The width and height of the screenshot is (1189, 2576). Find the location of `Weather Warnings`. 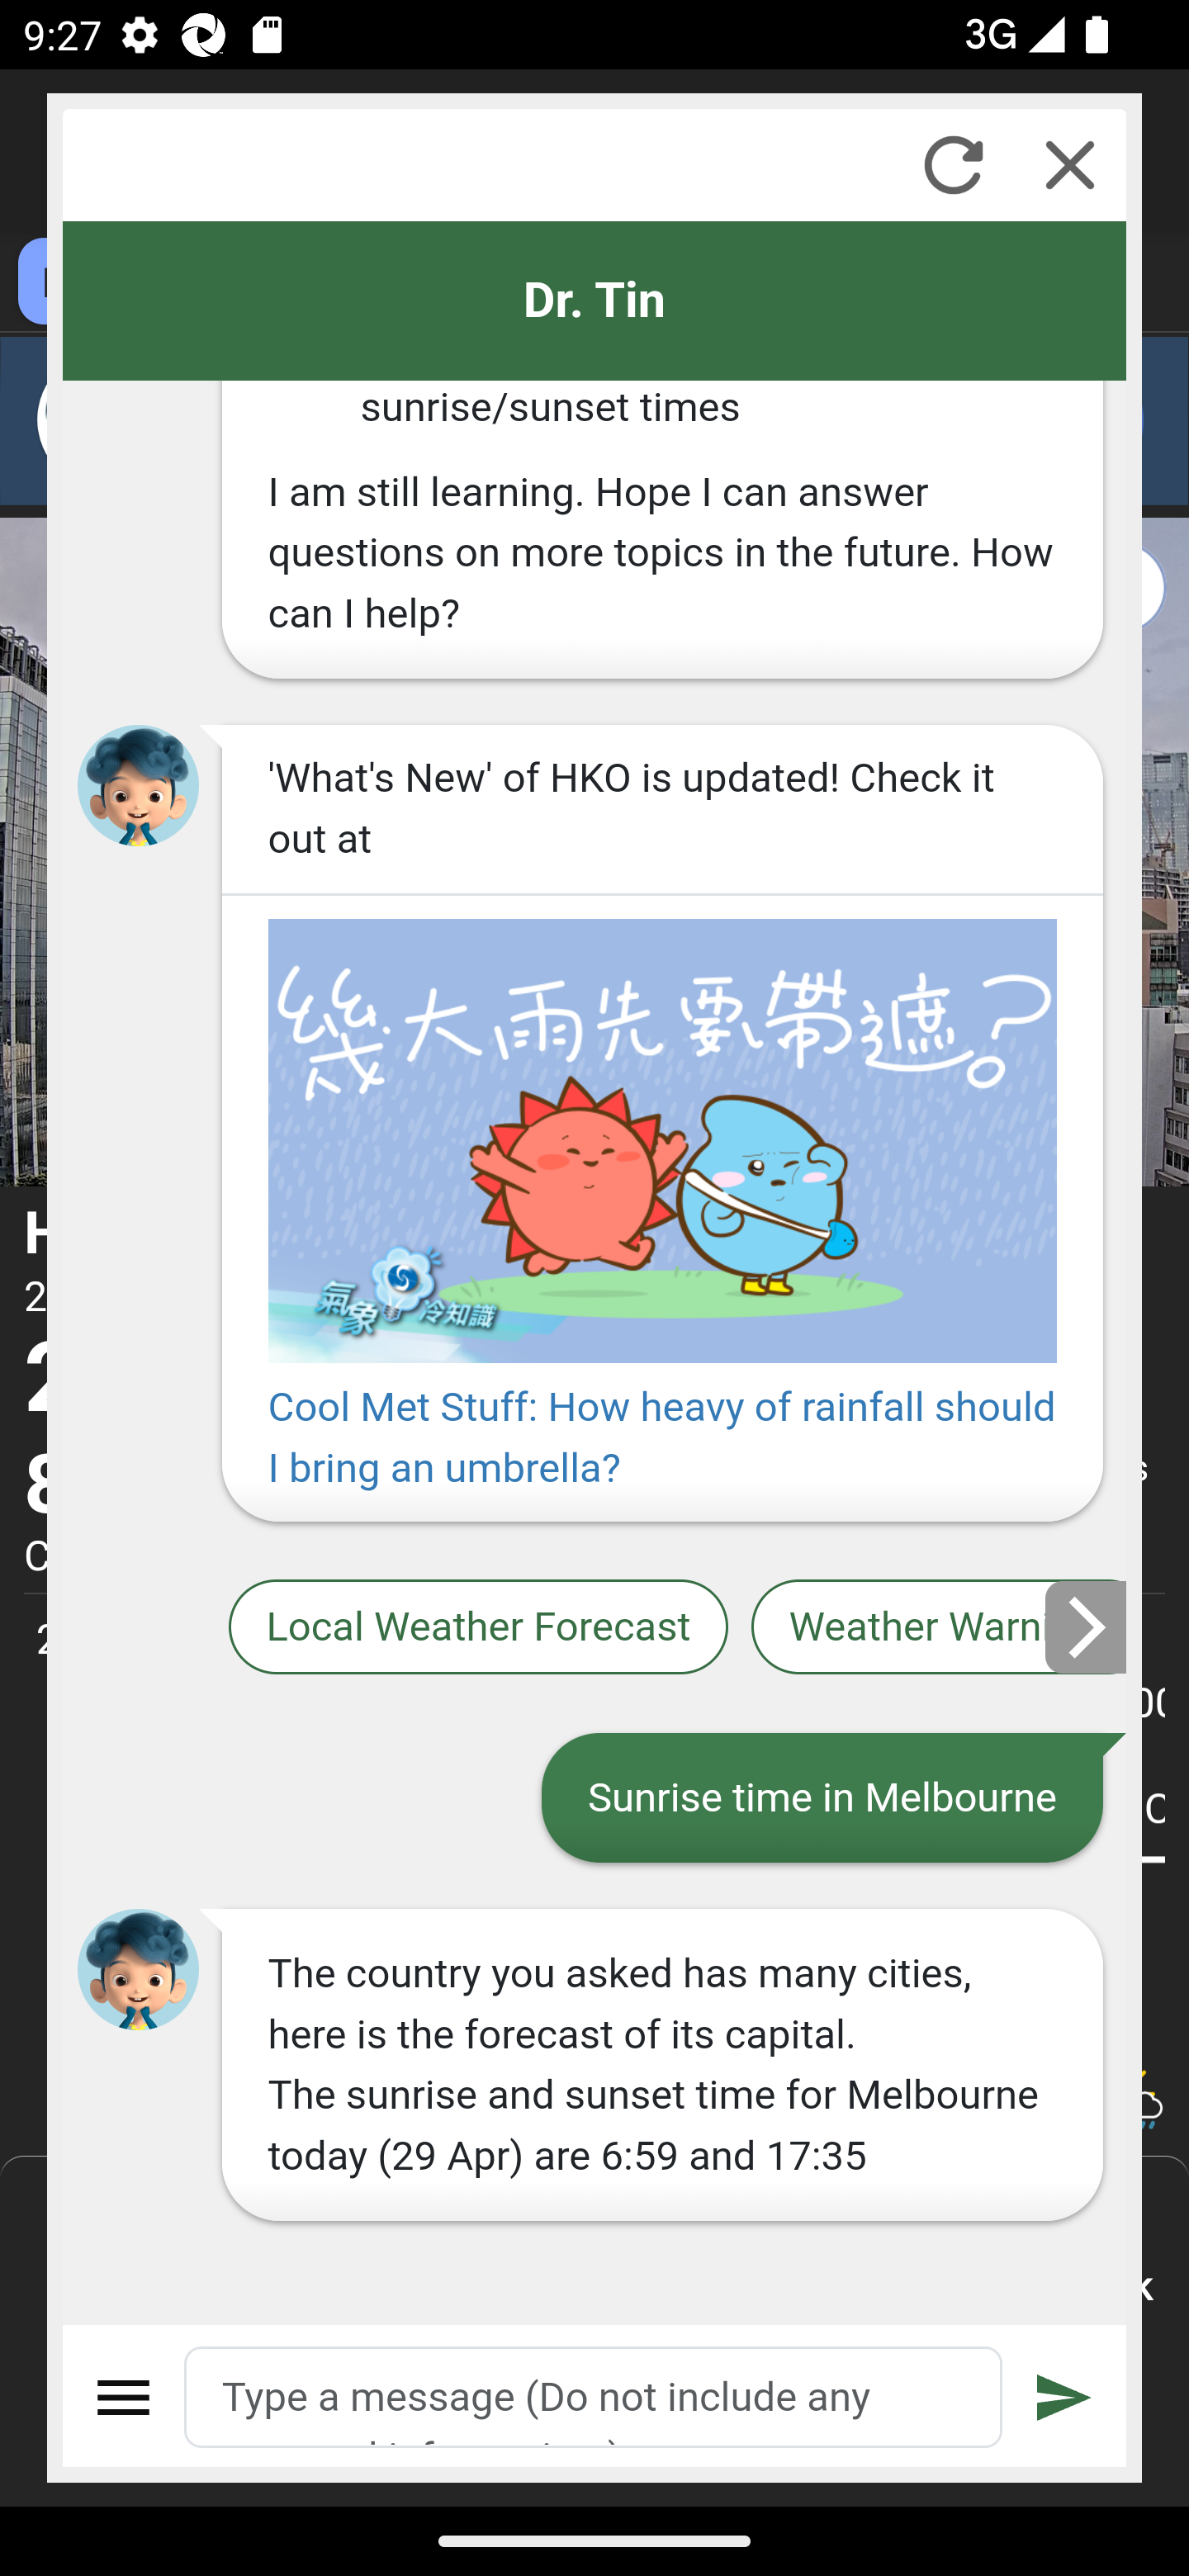

Weather Warnings is located at coordinates (939, 1628).